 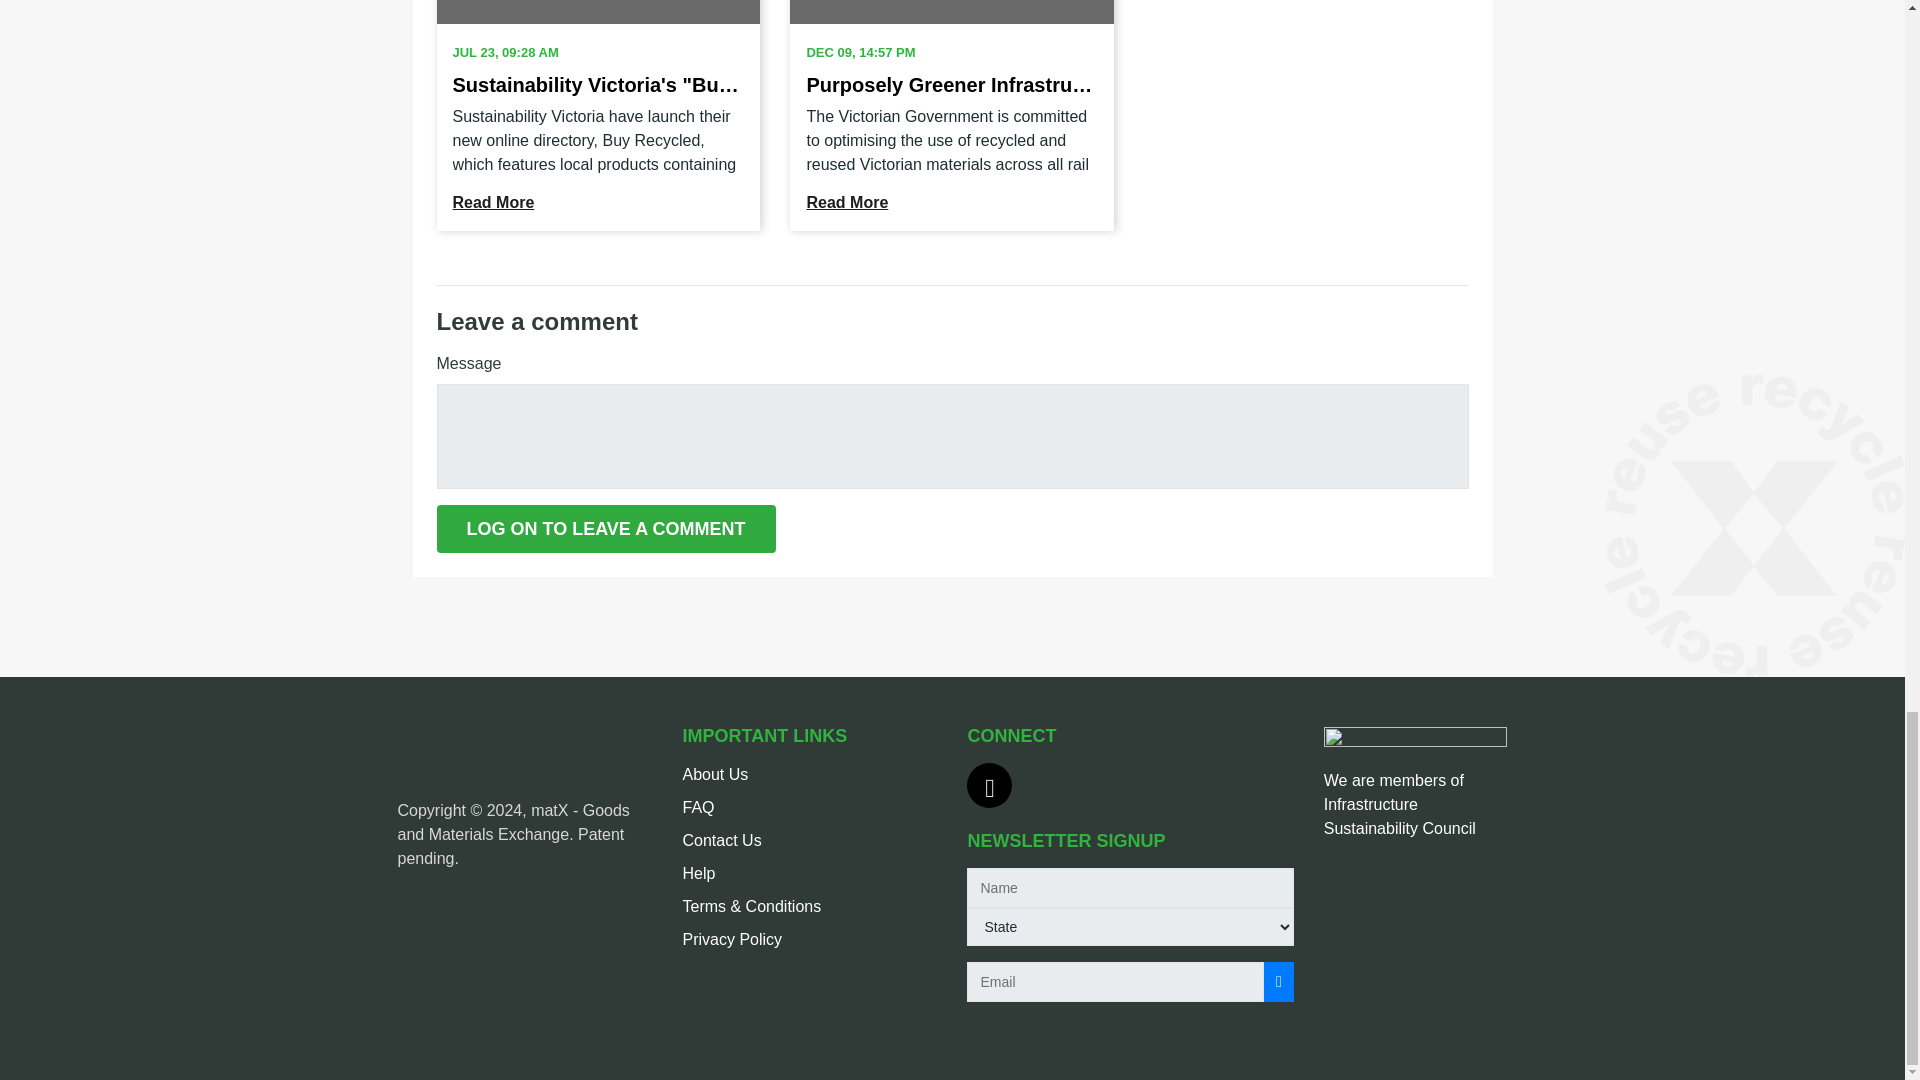 I want to click on LOG ON TO LEAVE A COMMENT, so click(x=605, y=528).